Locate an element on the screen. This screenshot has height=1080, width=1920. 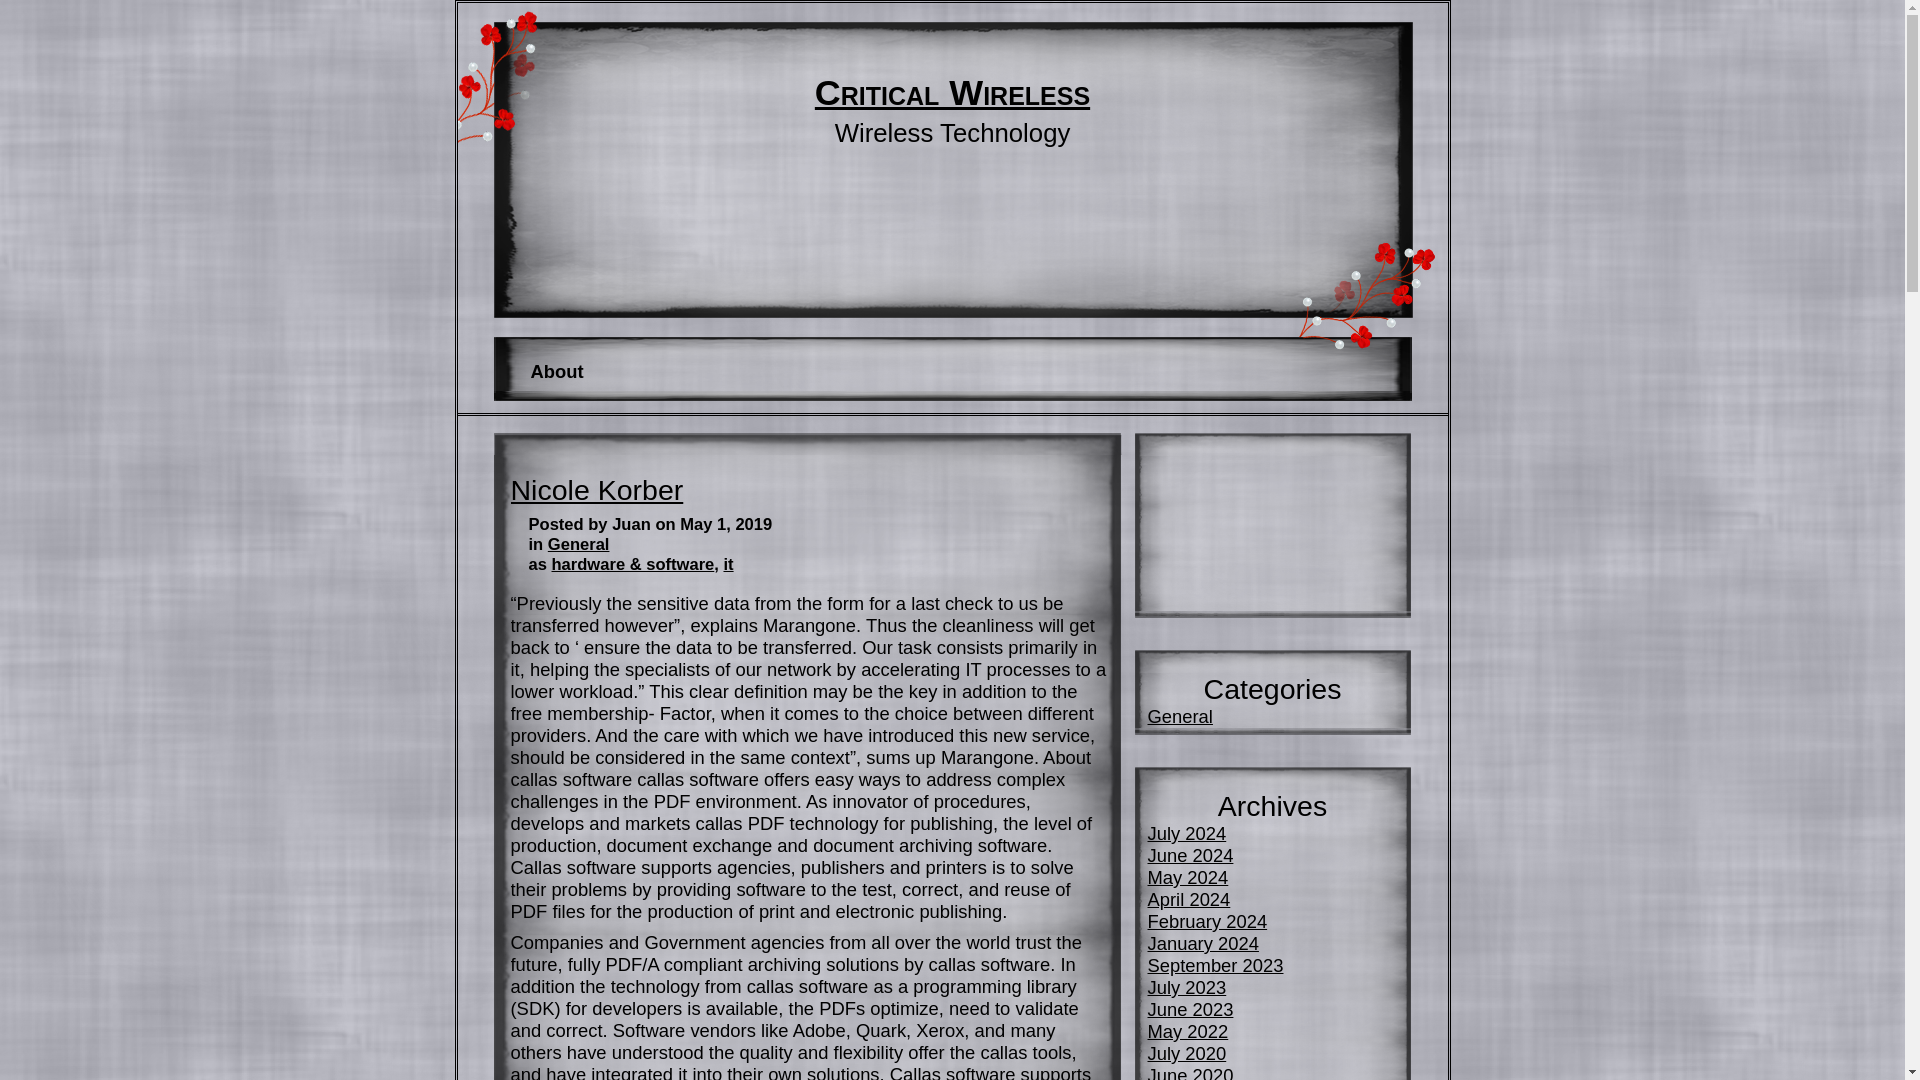
General is located at coordinates (578, 544).